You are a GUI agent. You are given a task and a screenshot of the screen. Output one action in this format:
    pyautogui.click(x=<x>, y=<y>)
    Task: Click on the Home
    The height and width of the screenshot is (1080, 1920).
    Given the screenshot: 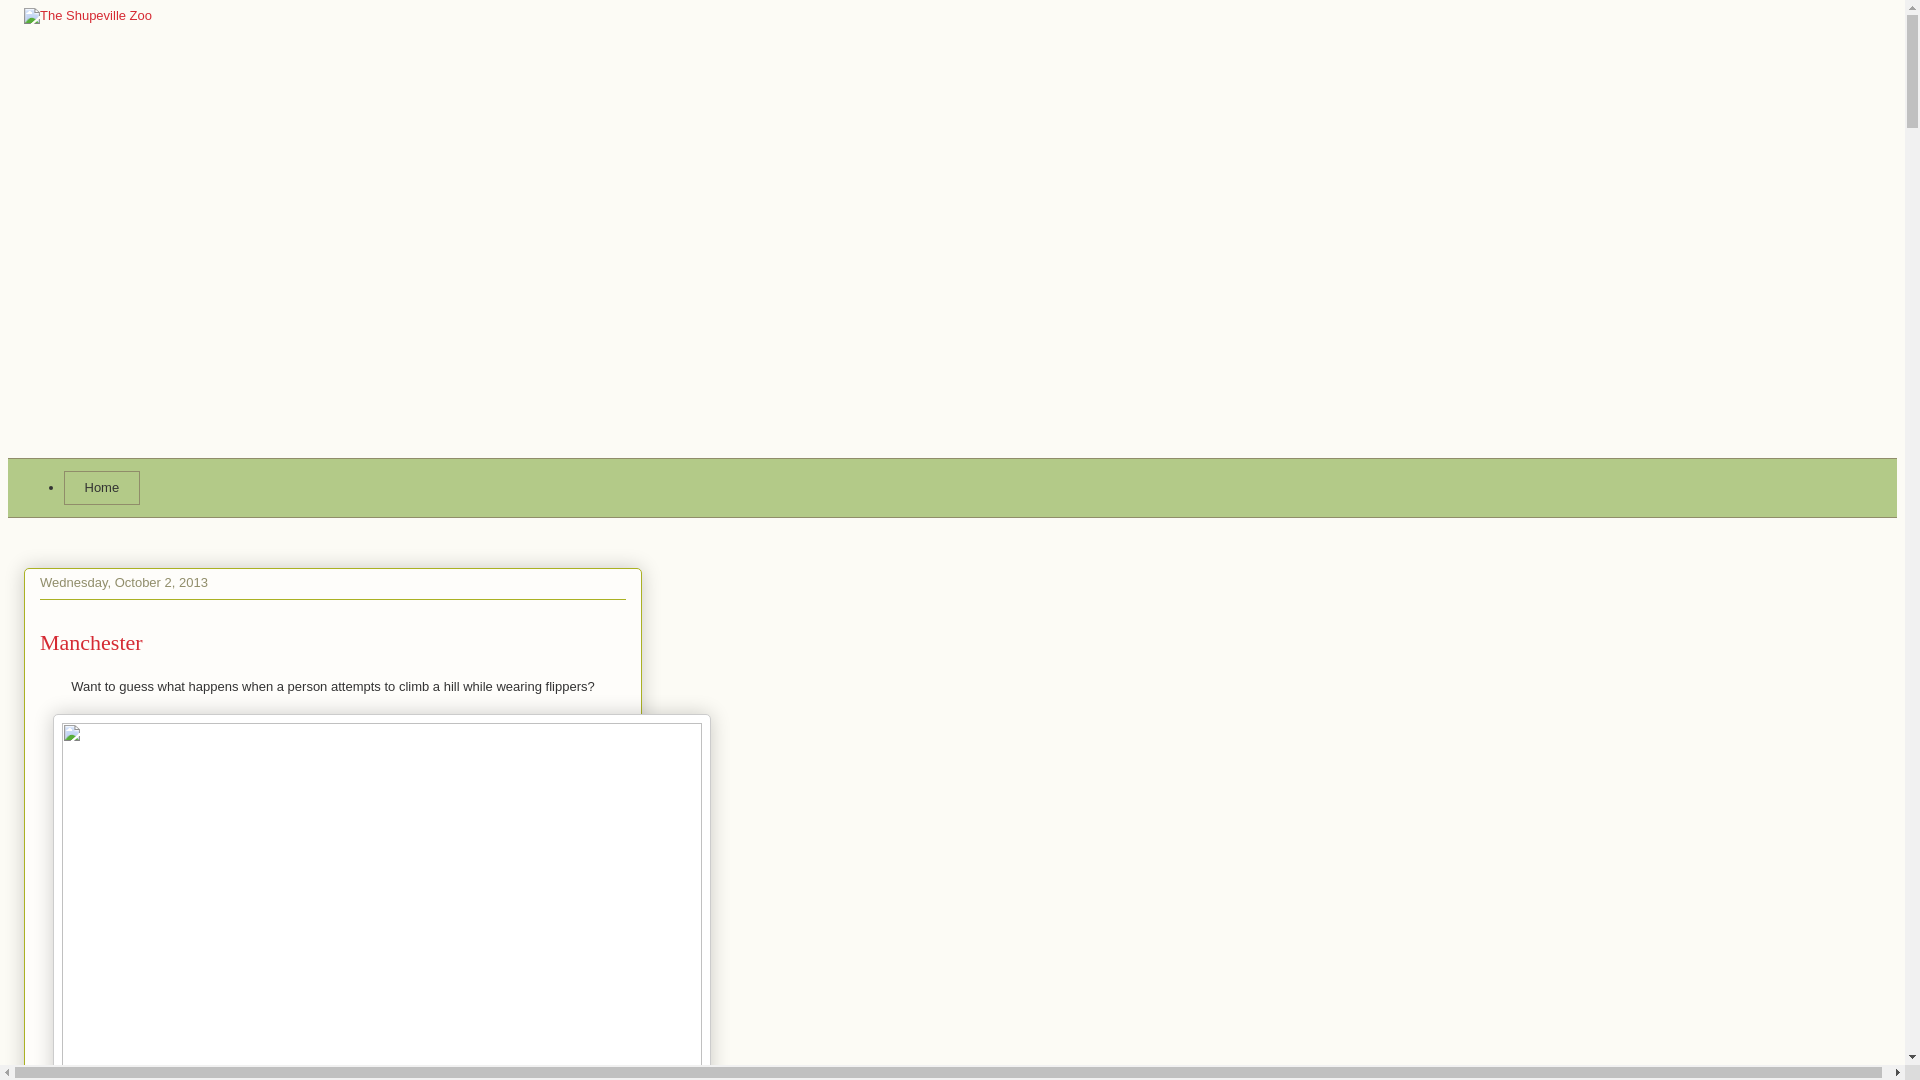 What is the action you would take?
    pyautogui.click(x=102, y=488)
    